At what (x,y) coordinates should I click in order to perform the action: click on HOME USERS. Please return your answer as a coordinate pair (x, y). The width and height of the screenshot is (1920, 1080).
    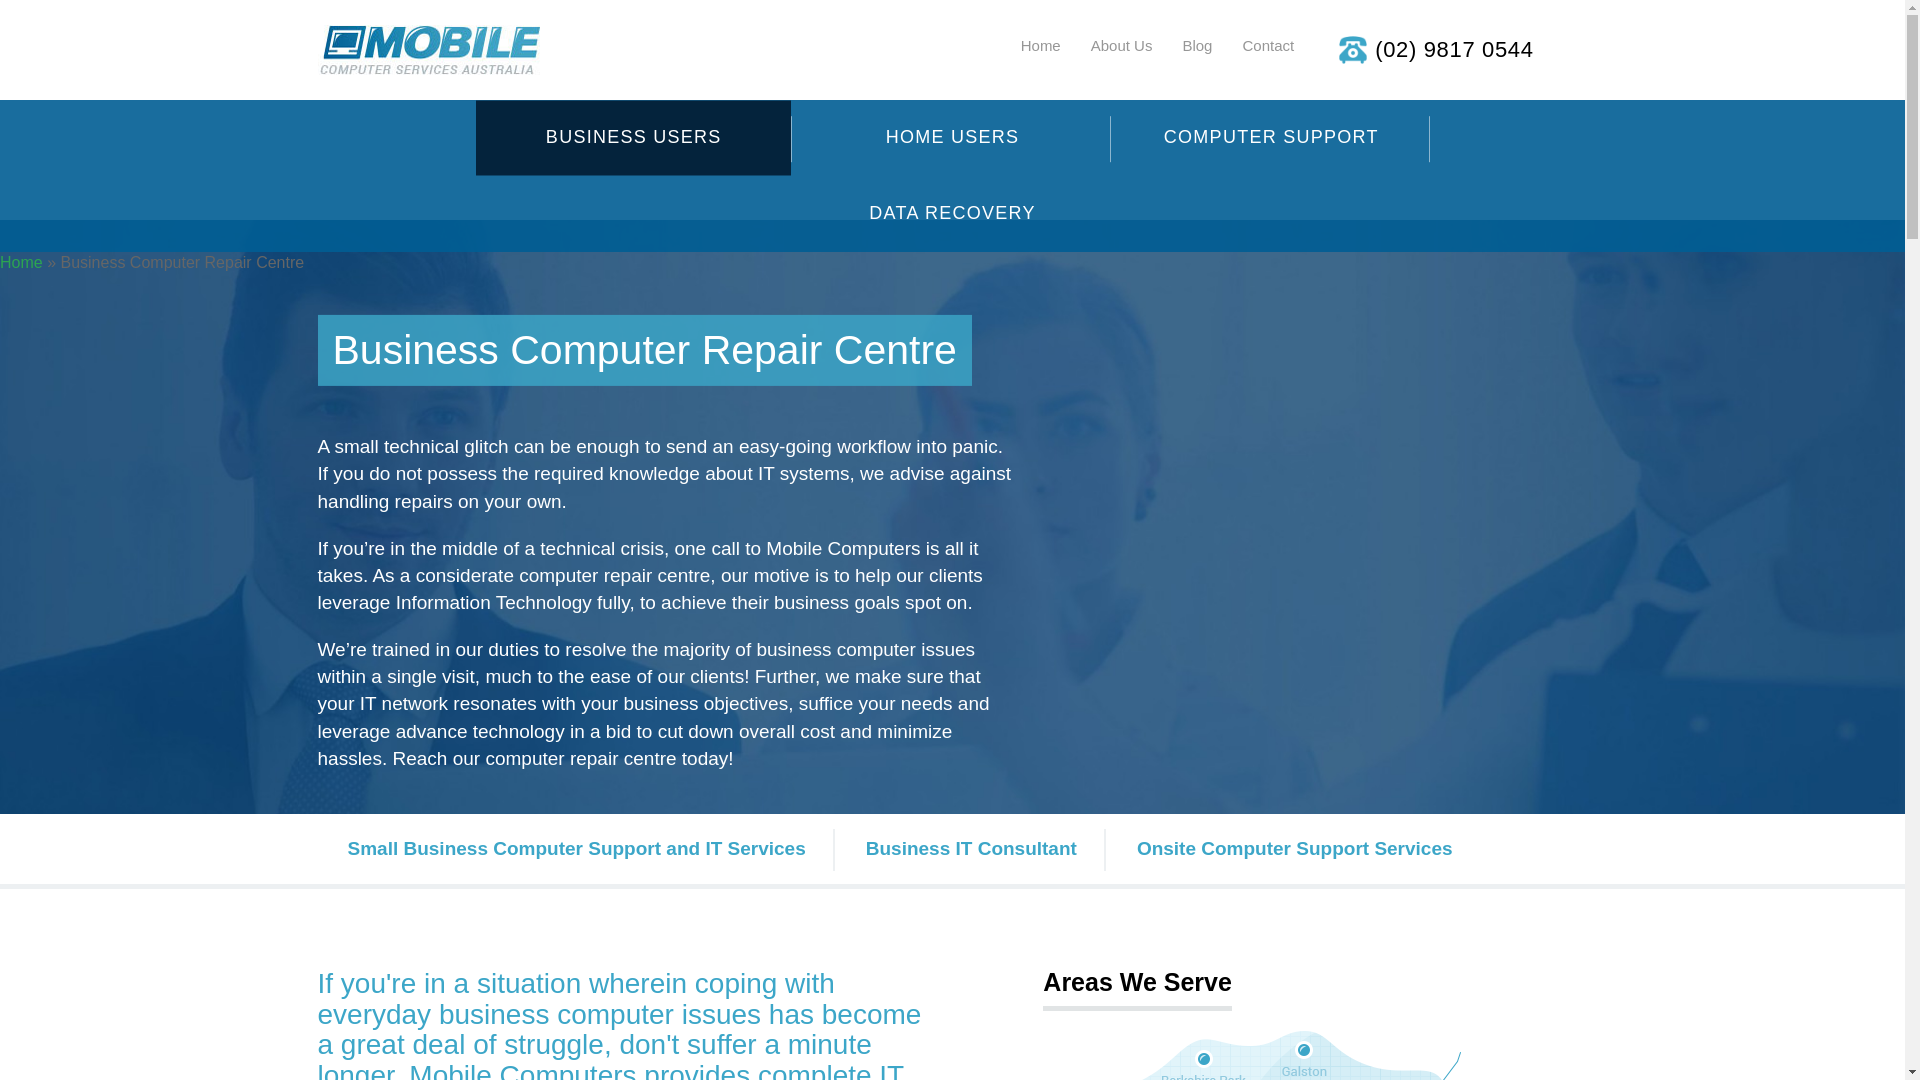
    Looking at the image, I should click on (952, 138).